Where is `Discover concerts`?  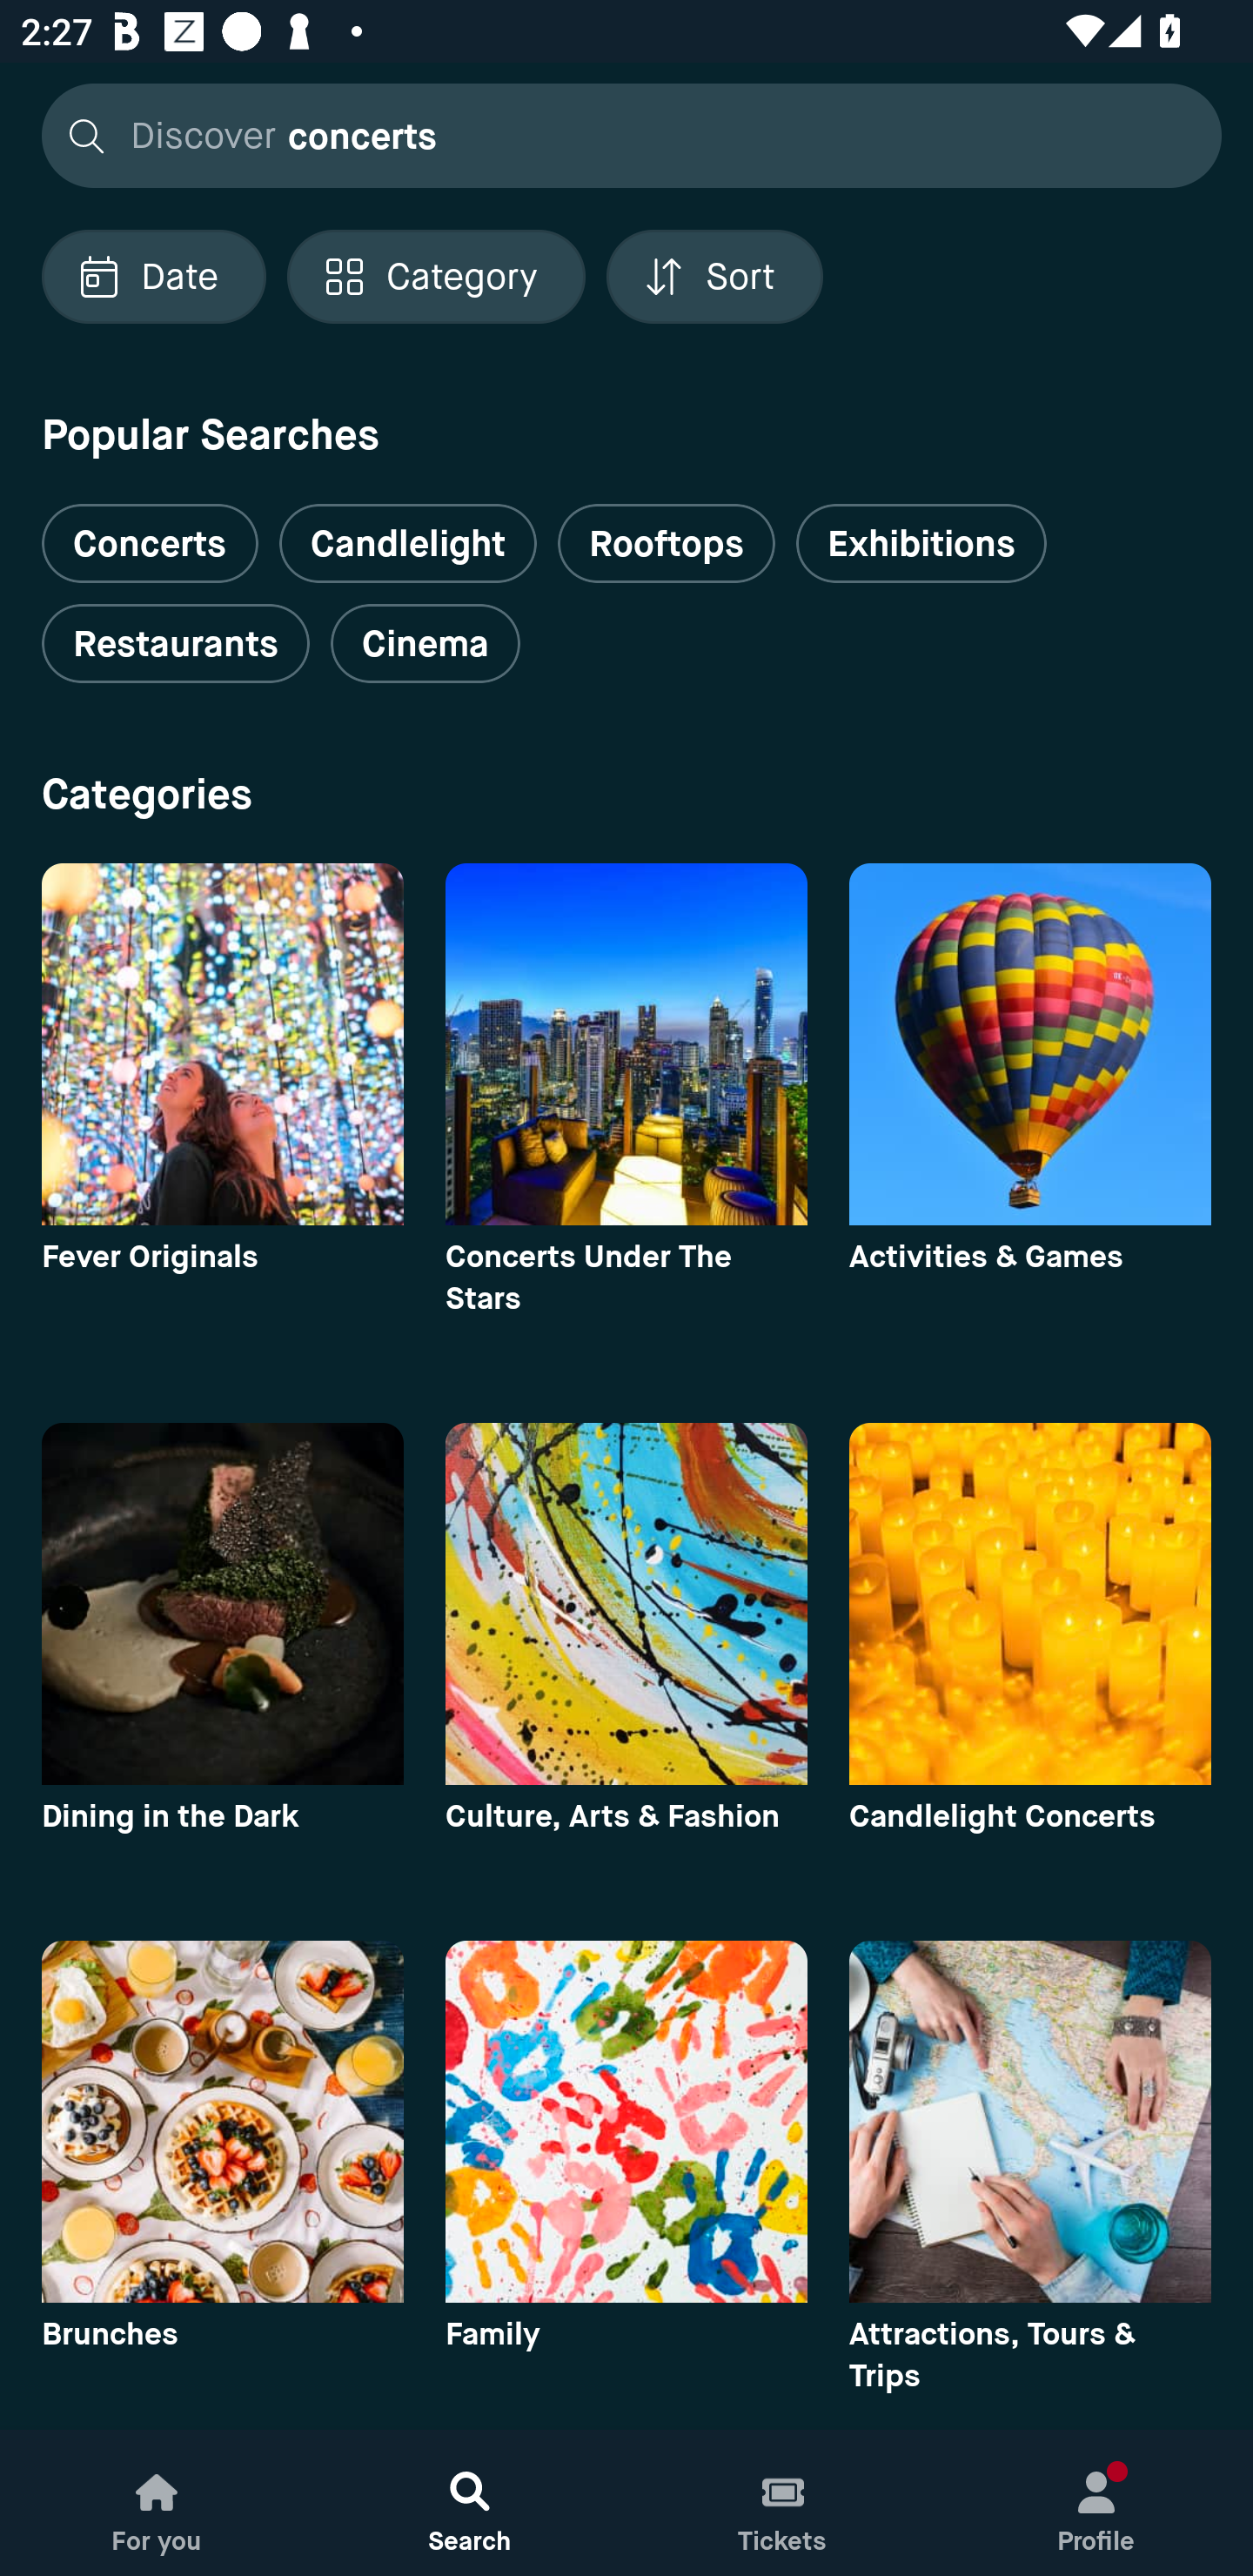
Discover concerts is located at coordinates (623, 134).